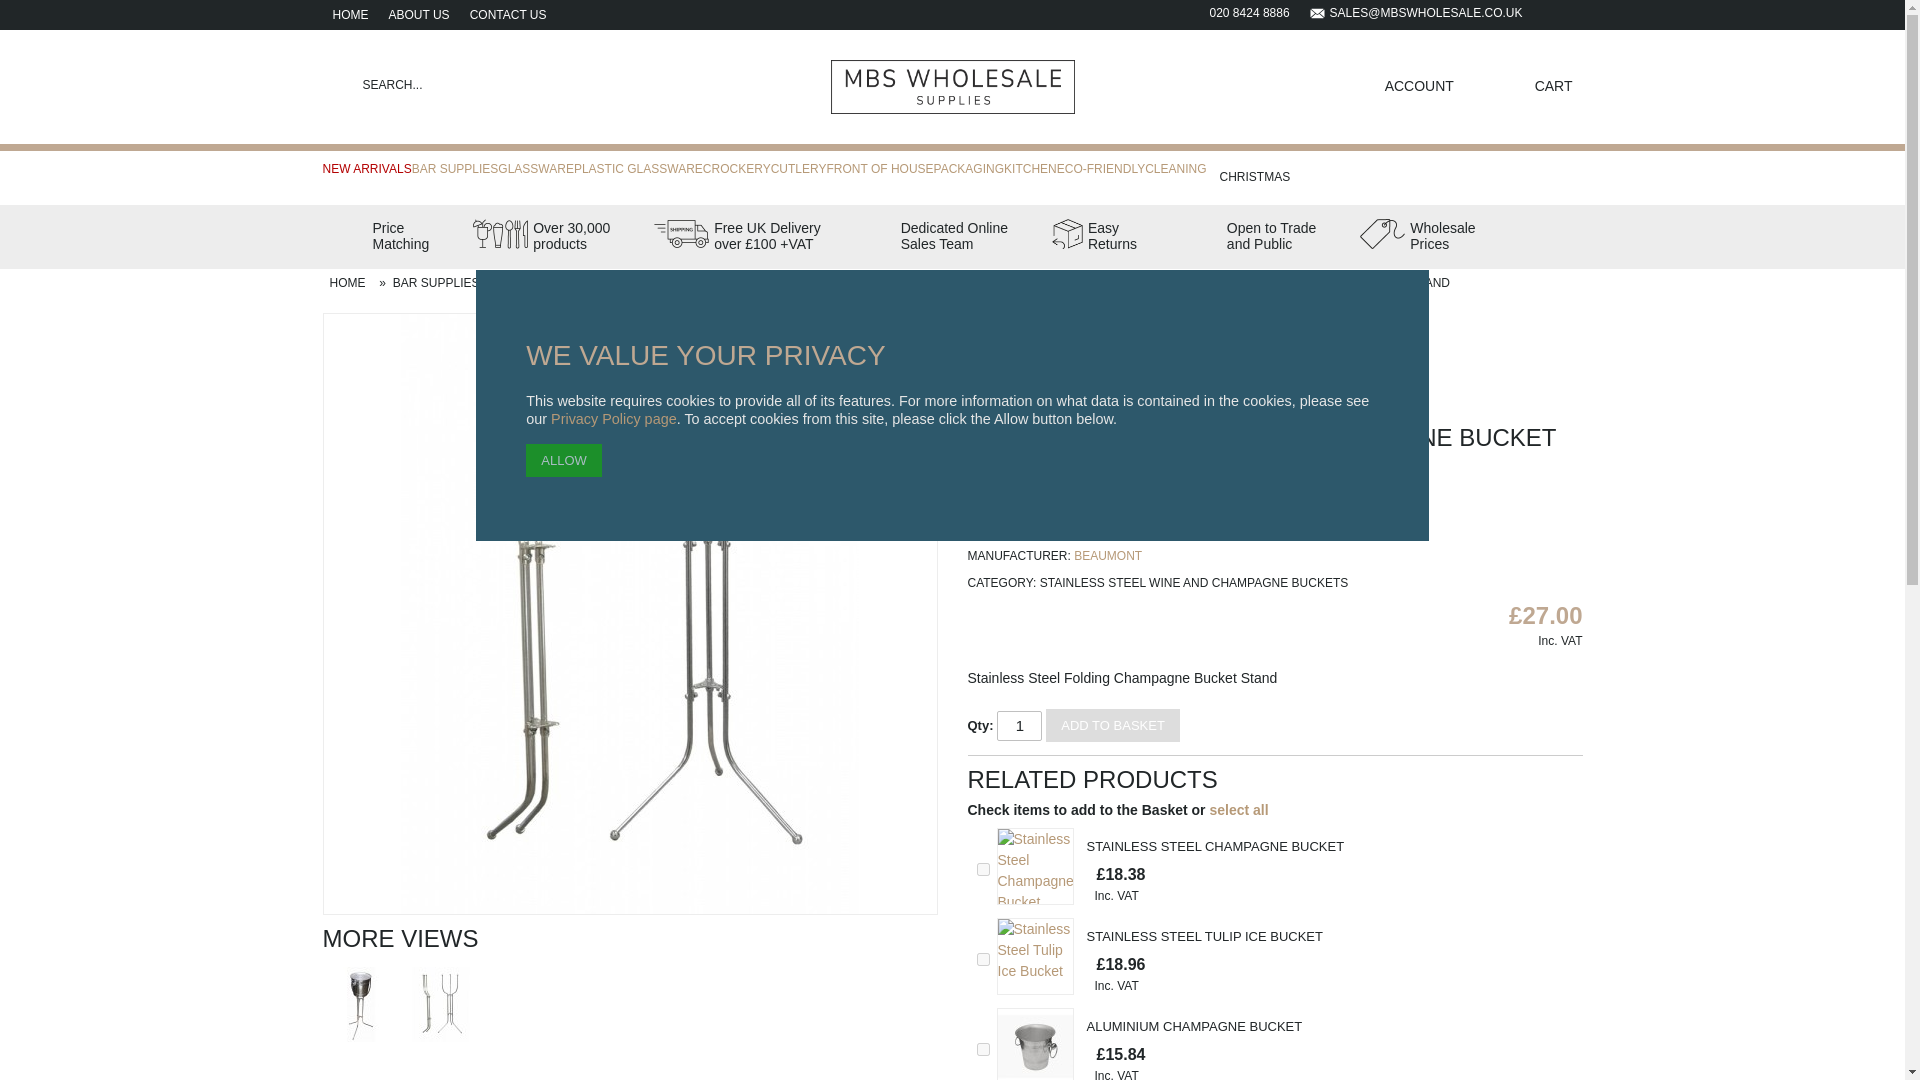 The width and height of the screenshot is (1920, 1080). Describe the element at coordinates (456, 165) in the screenshot. I see `CONTACT US` at that location.